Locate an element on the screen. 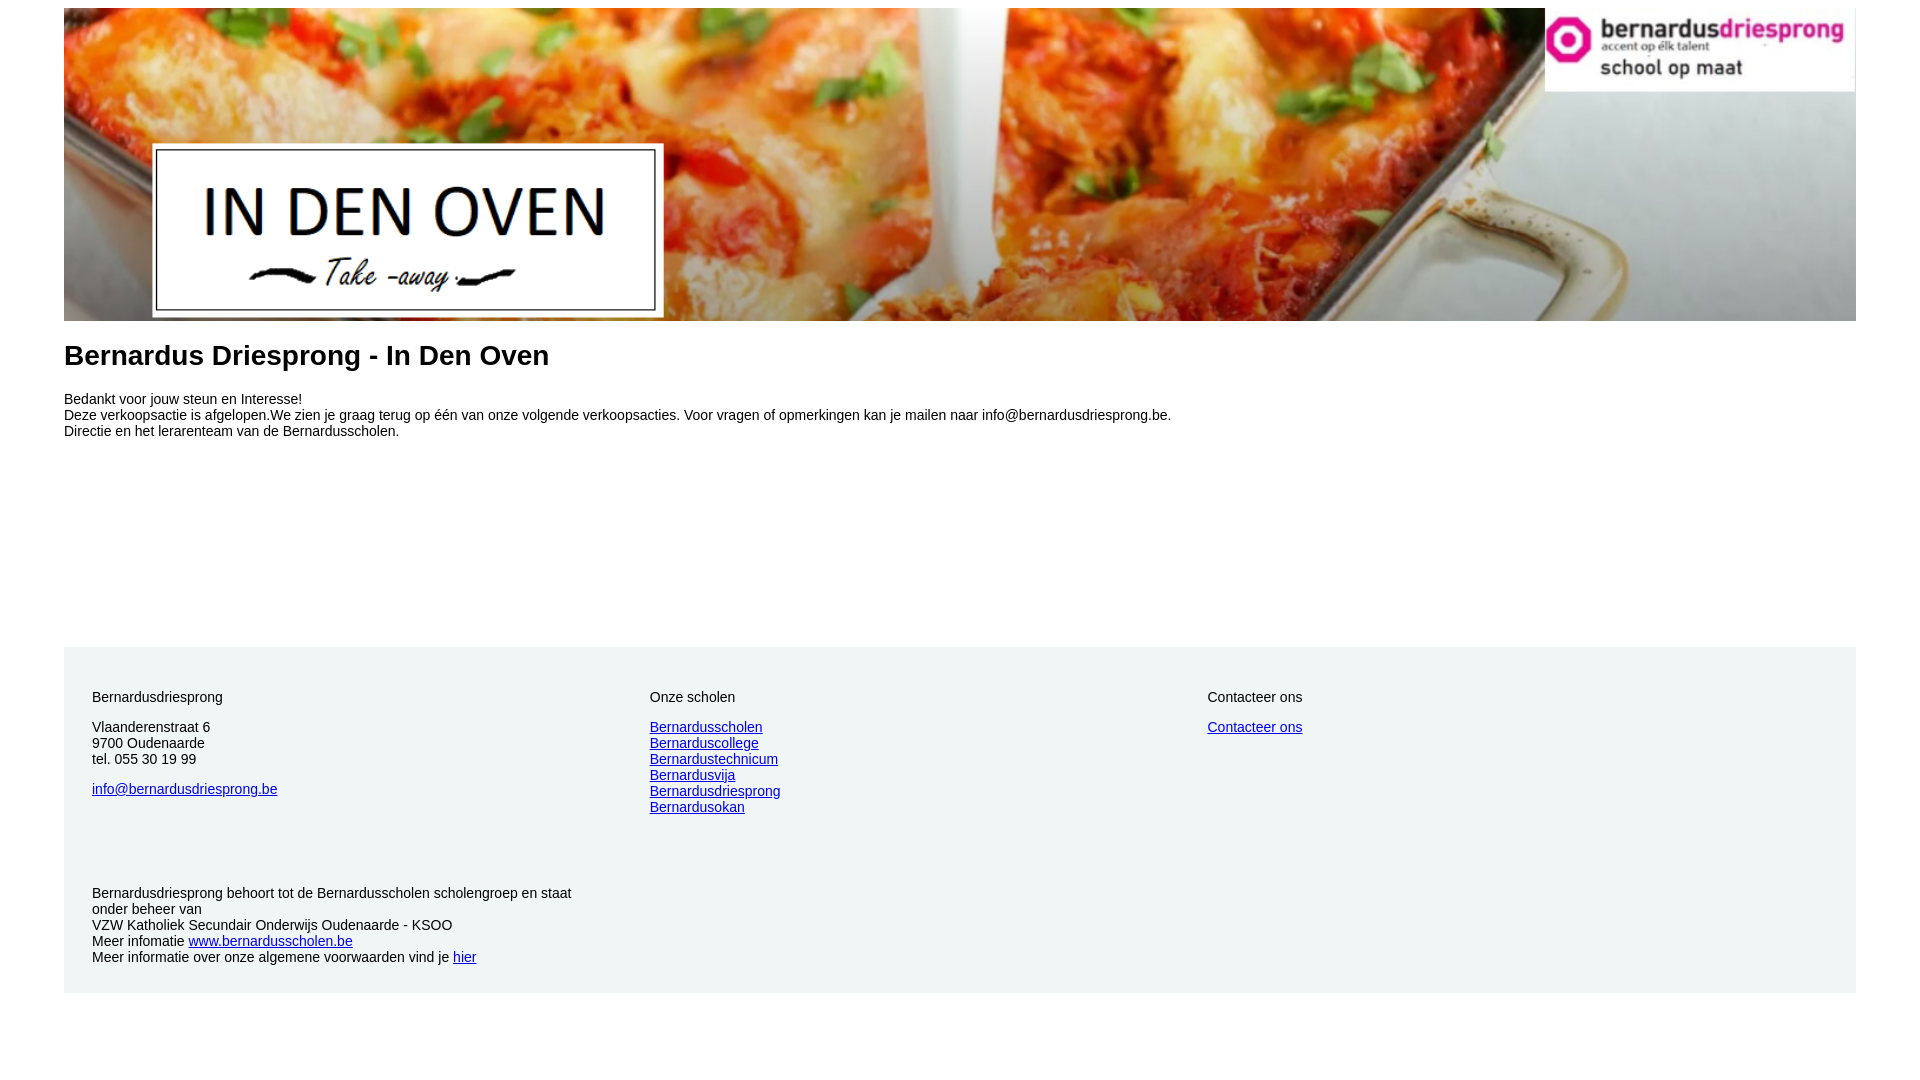  hier is located at coordinates (464, 957).